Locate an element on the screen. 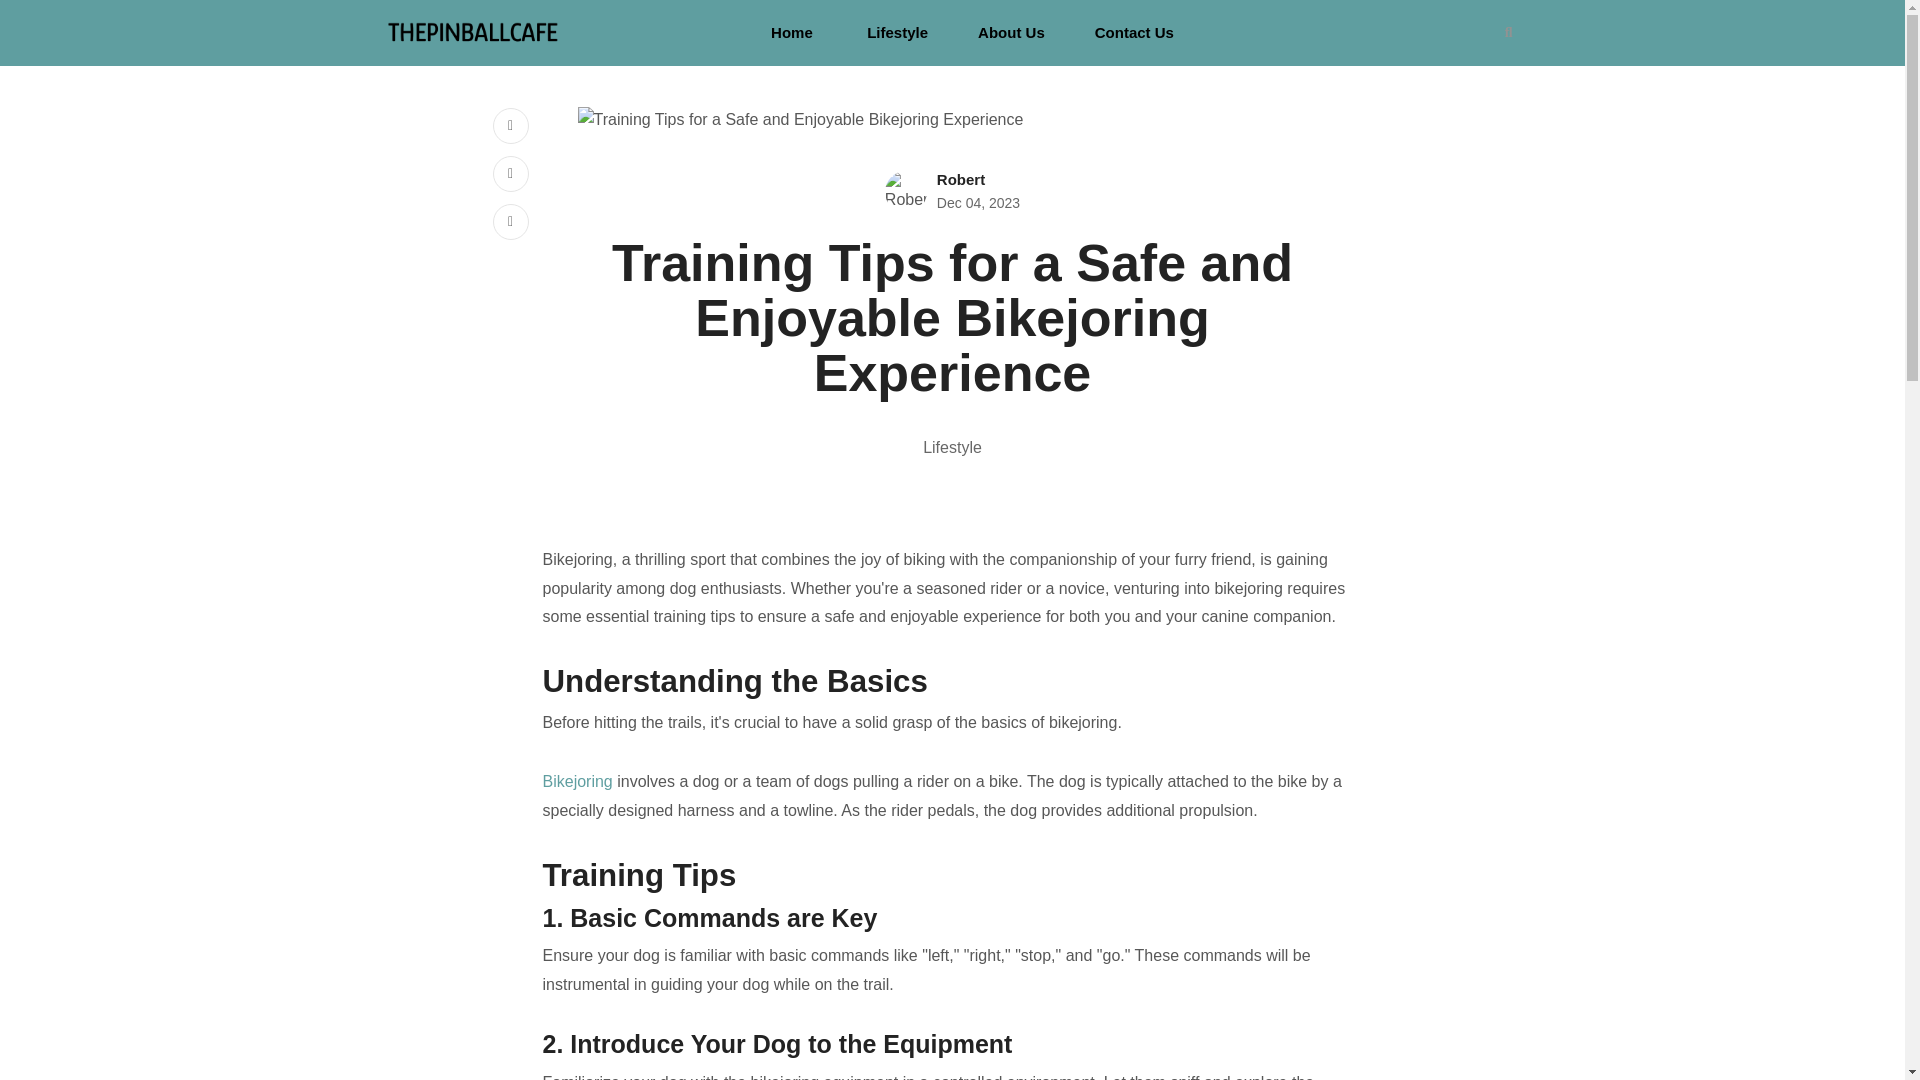 This screenshot has width=1920, height=1080. About Us is located at coordinates (1010, 32).